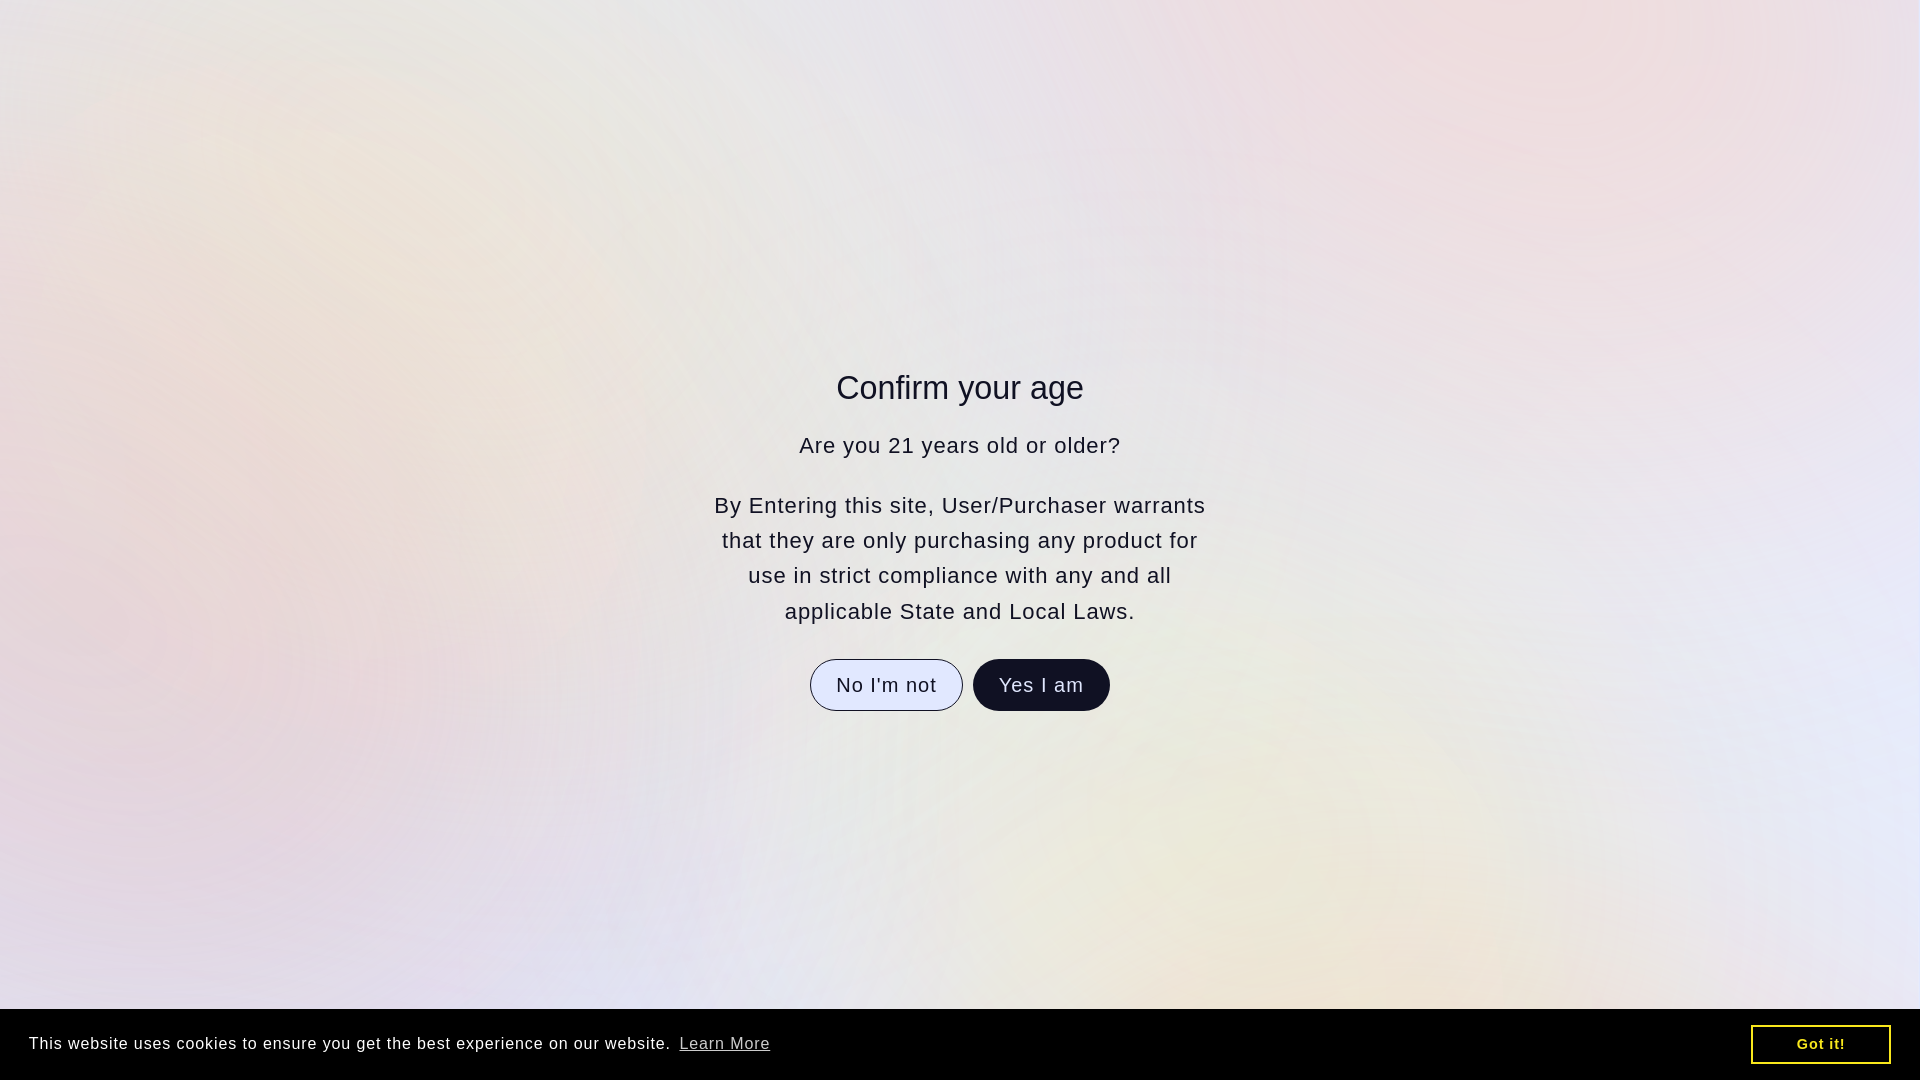  I want to click on Mastercard, so click(1126, 776).